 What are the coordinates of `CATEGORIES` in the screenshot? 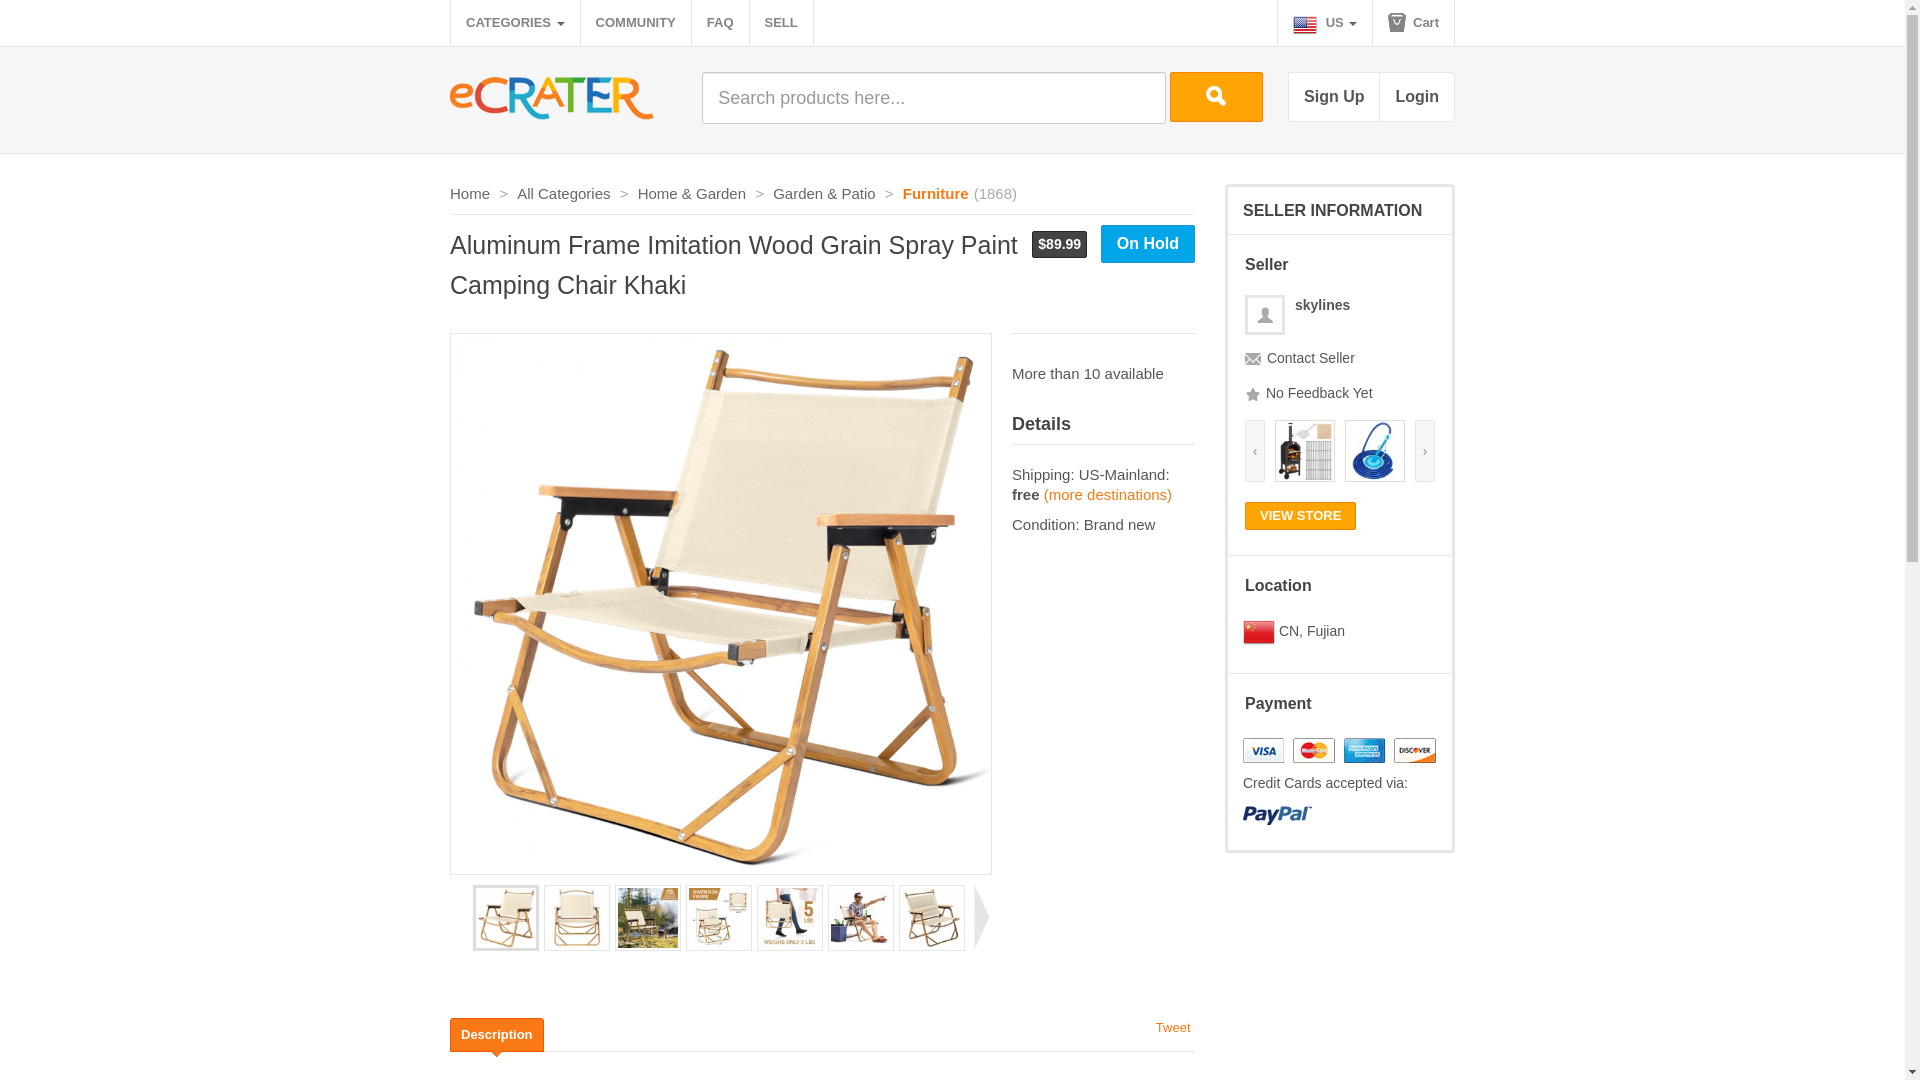 It's located at (515, 23).